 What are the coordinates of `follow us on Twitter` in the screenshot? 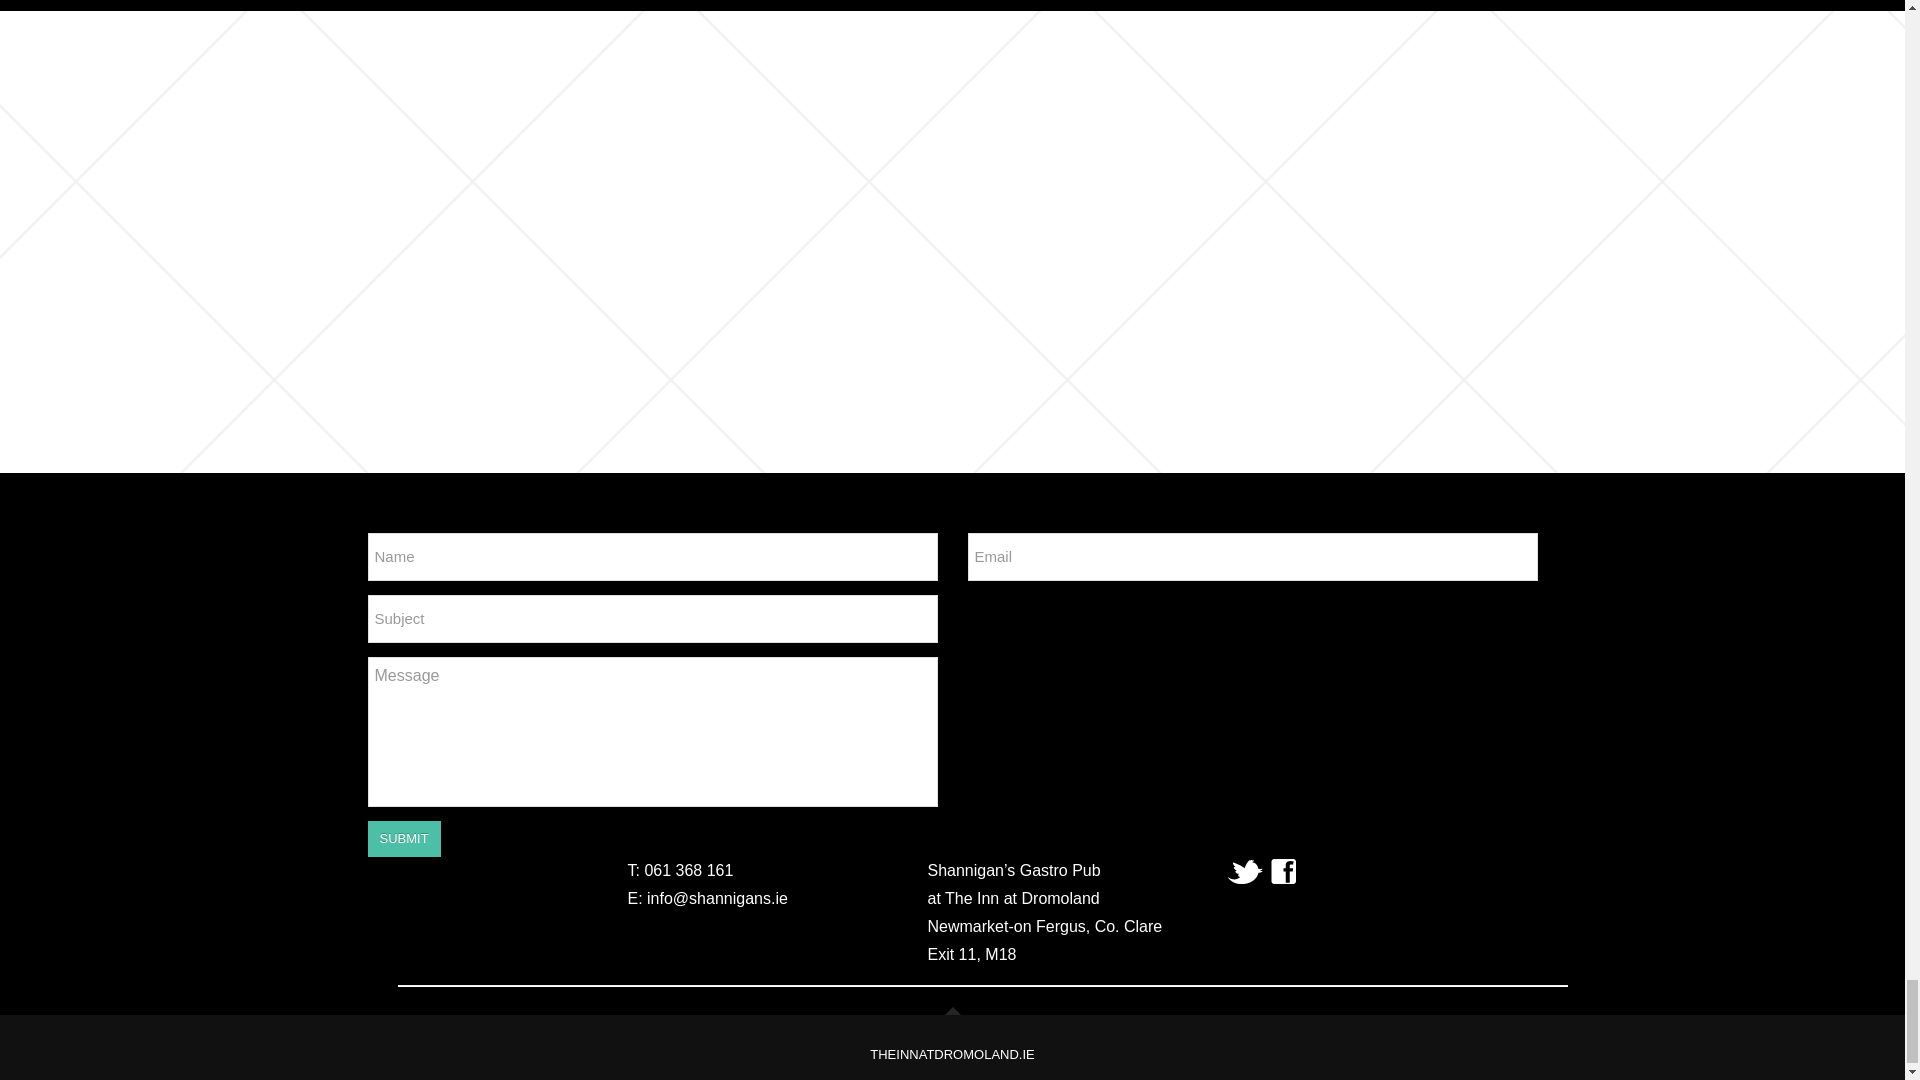 It's located at (1246, 870).